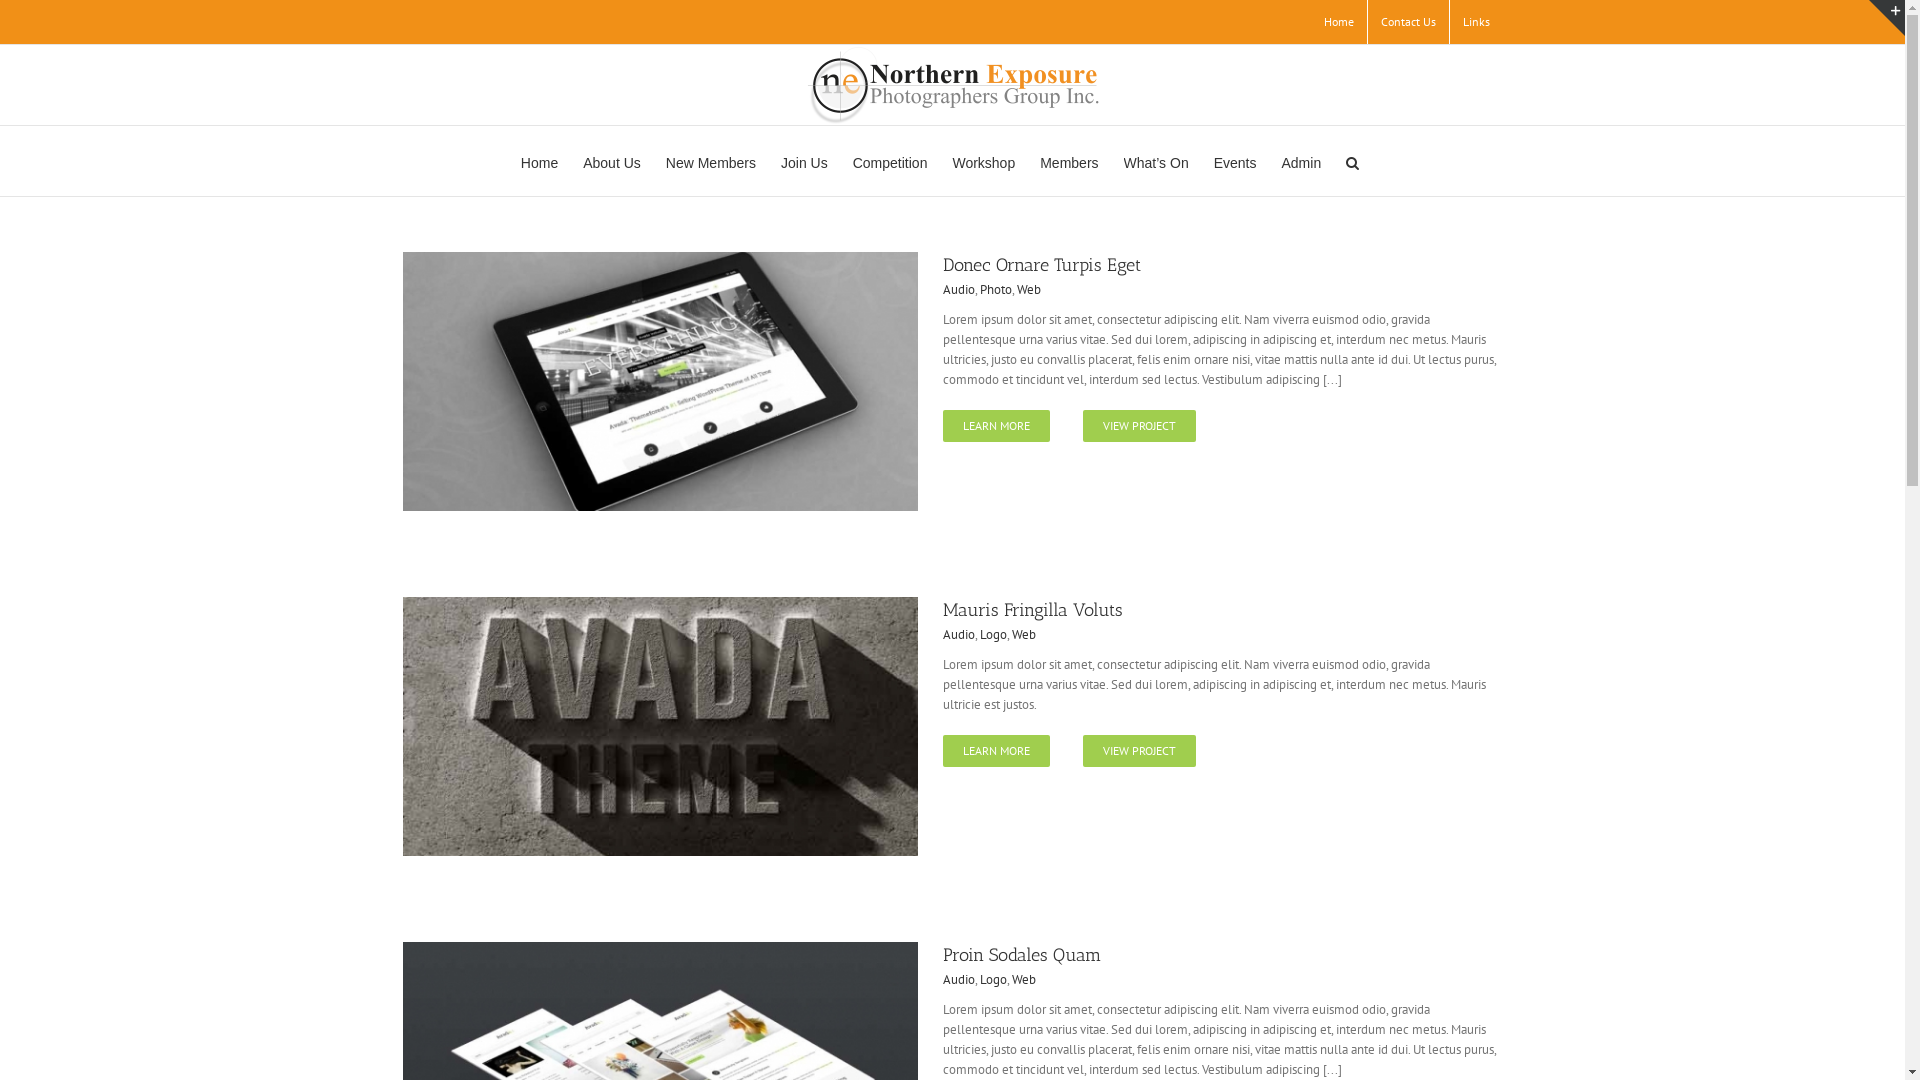 This screenshot has width=1920, height=1080. I want to click on Donec Ornare Turpis Eget, so click(1041, 265).